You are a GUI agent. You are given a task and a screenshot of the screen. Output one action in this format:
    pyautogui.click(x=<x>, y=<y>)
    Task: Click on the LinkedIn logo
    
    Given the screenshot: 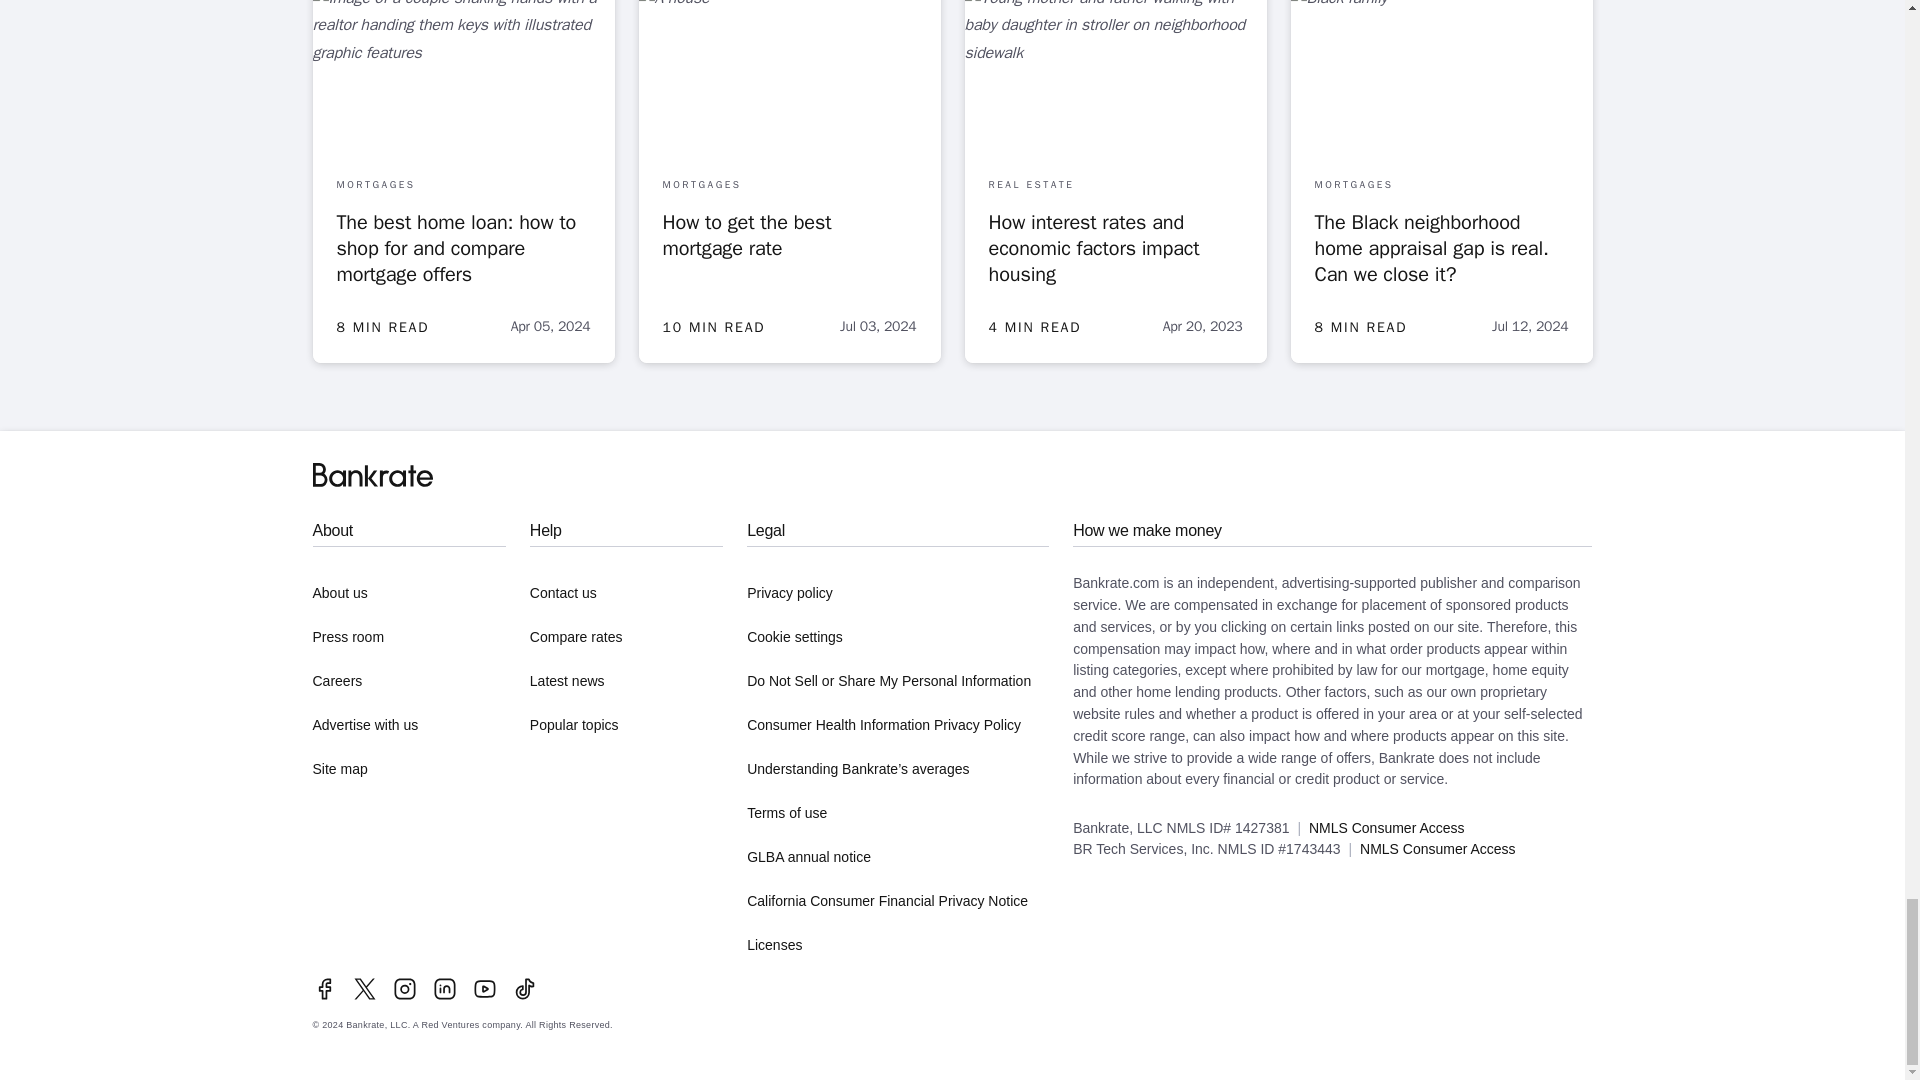 What is the action you would take?
    pyautogui.click(x=444, y=989)
    